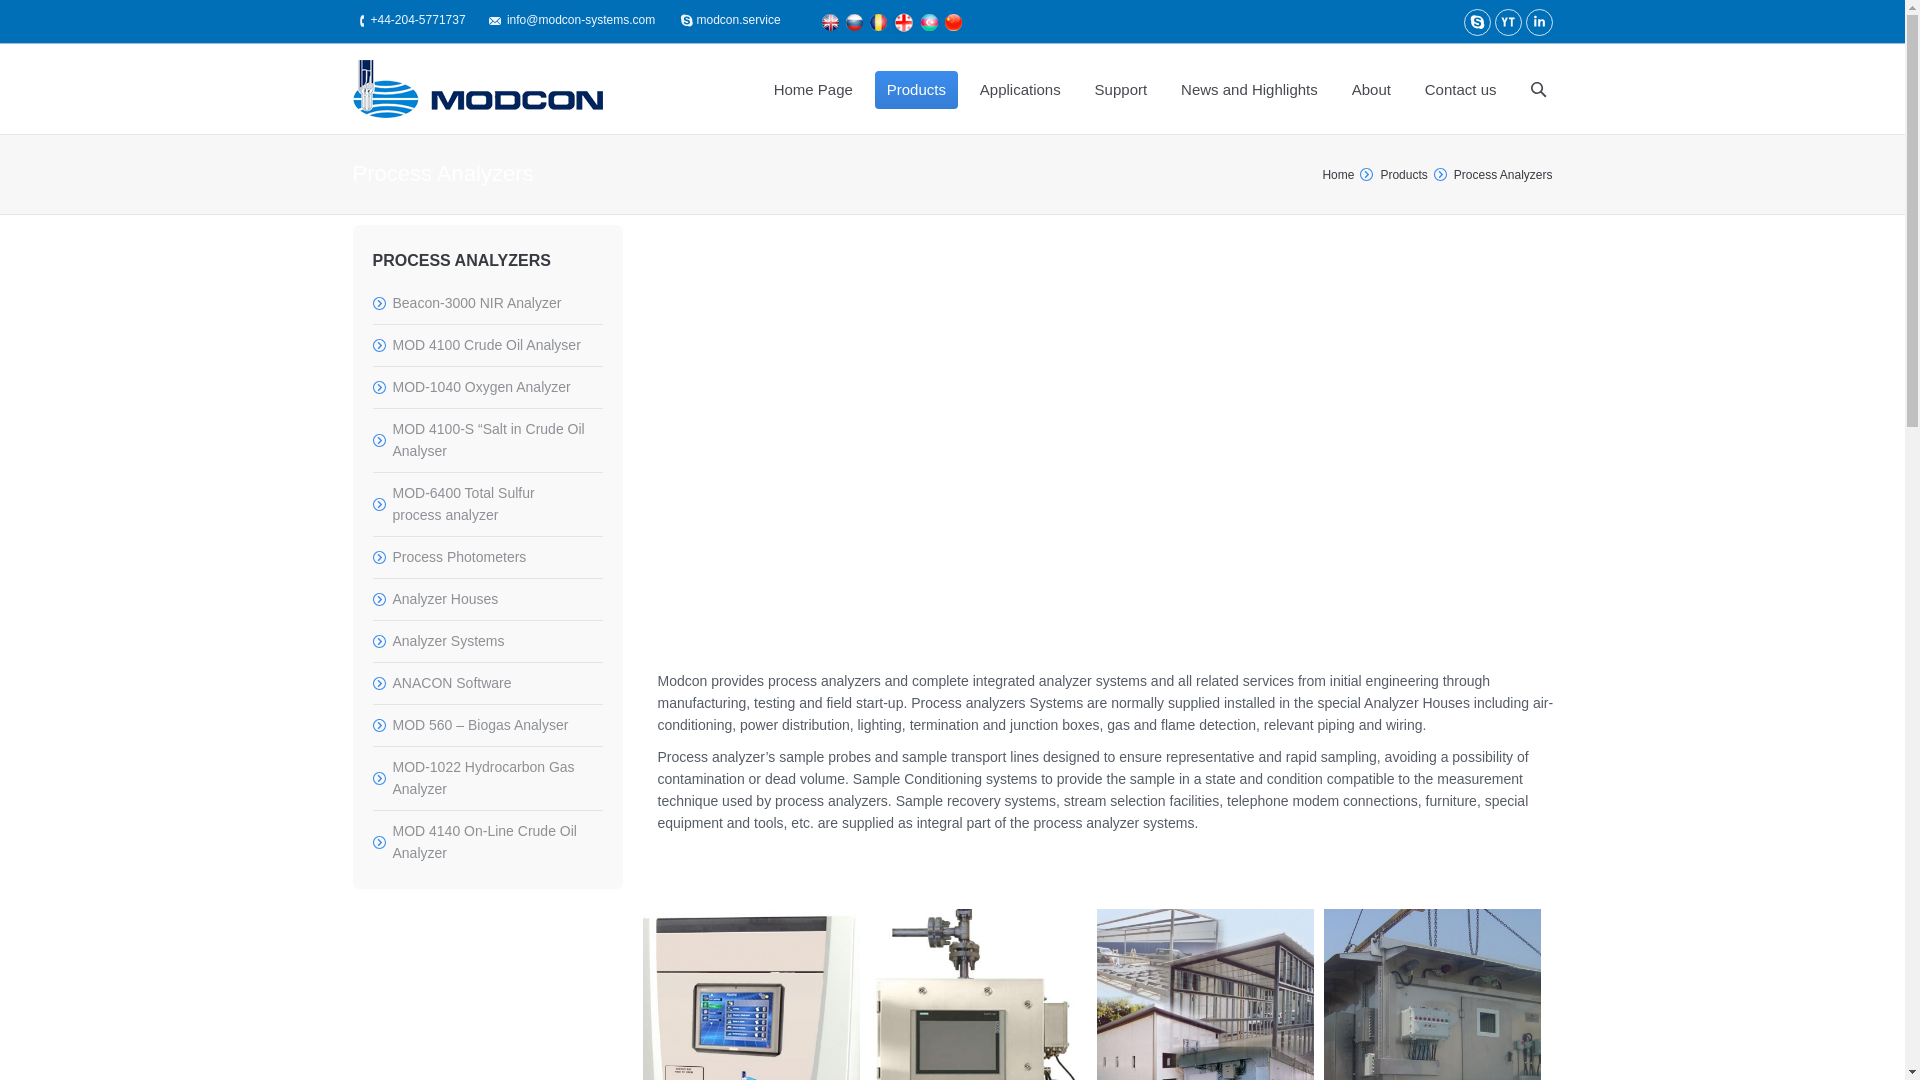 This screenshot has width=1920, height=1080. What do you see at coordinates (878, 22) in the screenshot?
I see `Romanian` at bounding box center [878, 22].